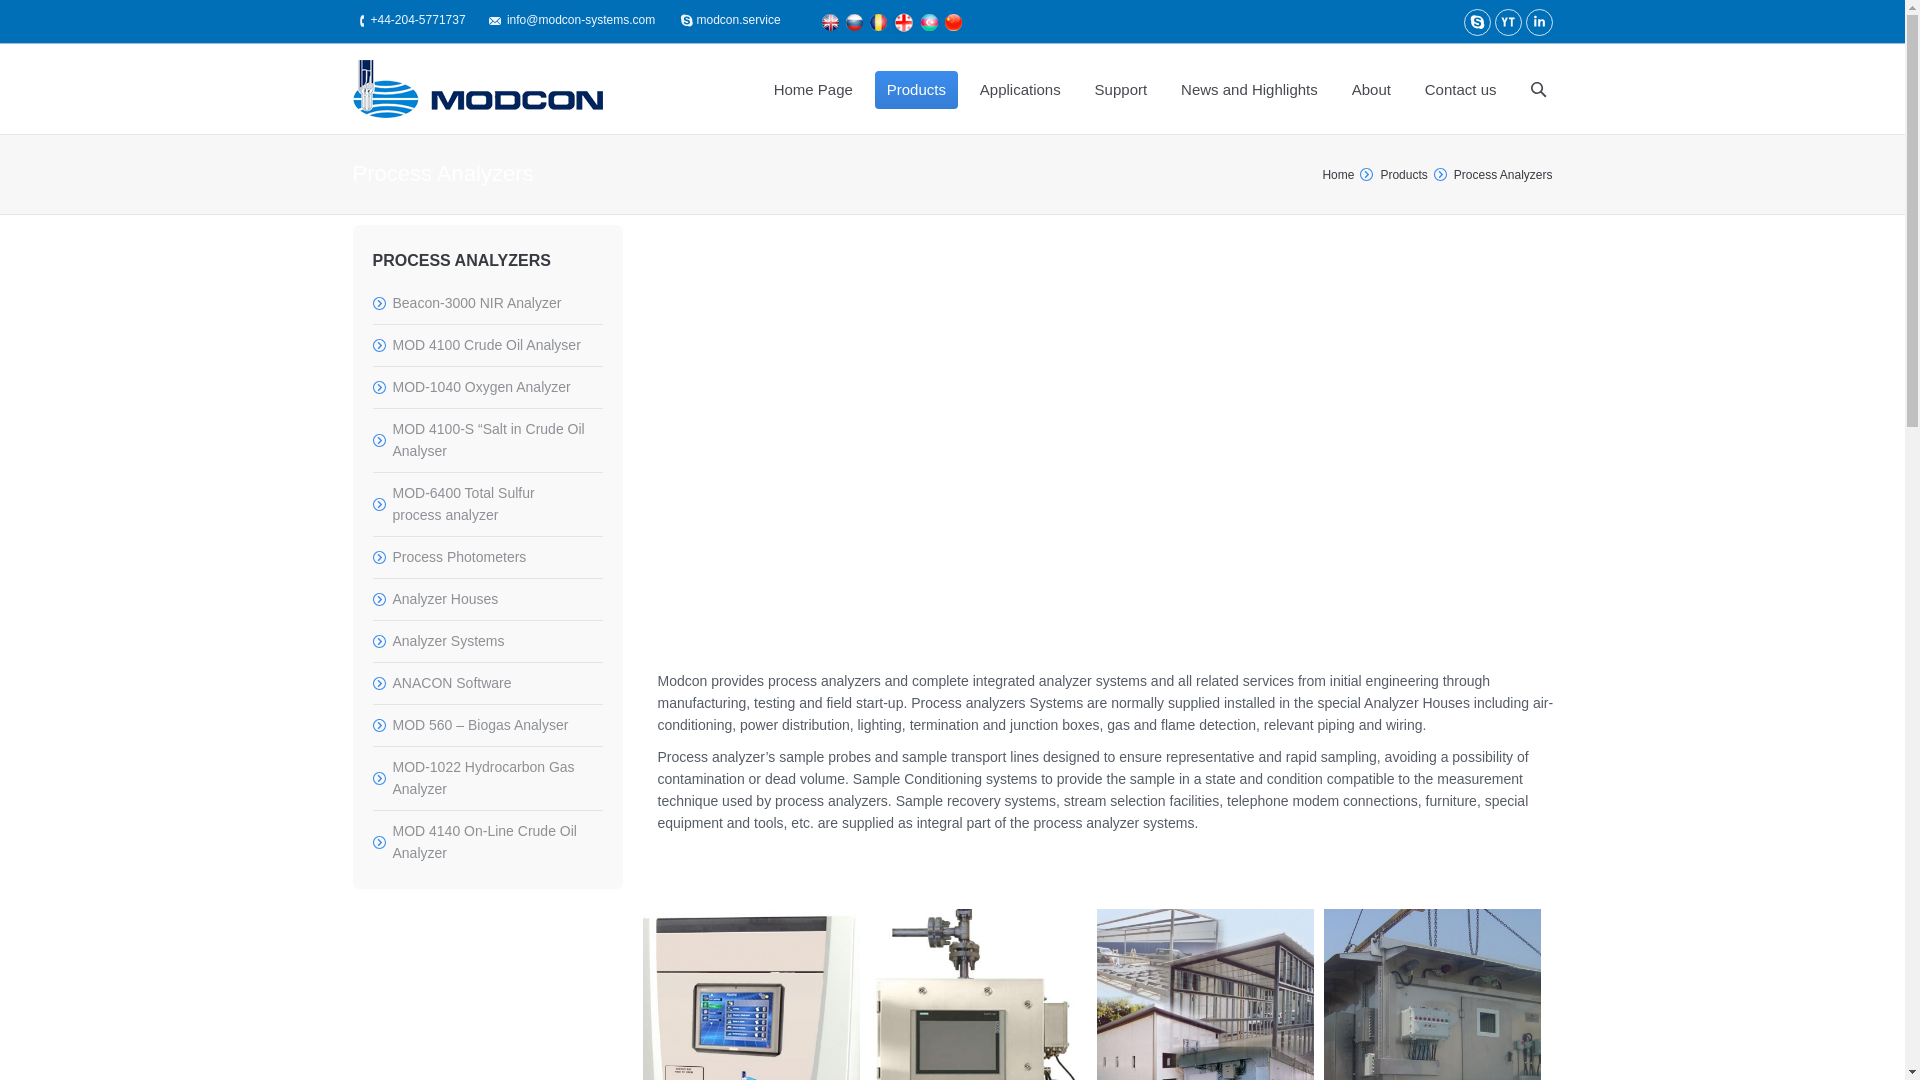 This screenshot has width=1920, height=1080. What do you see at coordinates (878, 22) in the screenshot?
I see `Romanian` at bounding box center [878, 22].